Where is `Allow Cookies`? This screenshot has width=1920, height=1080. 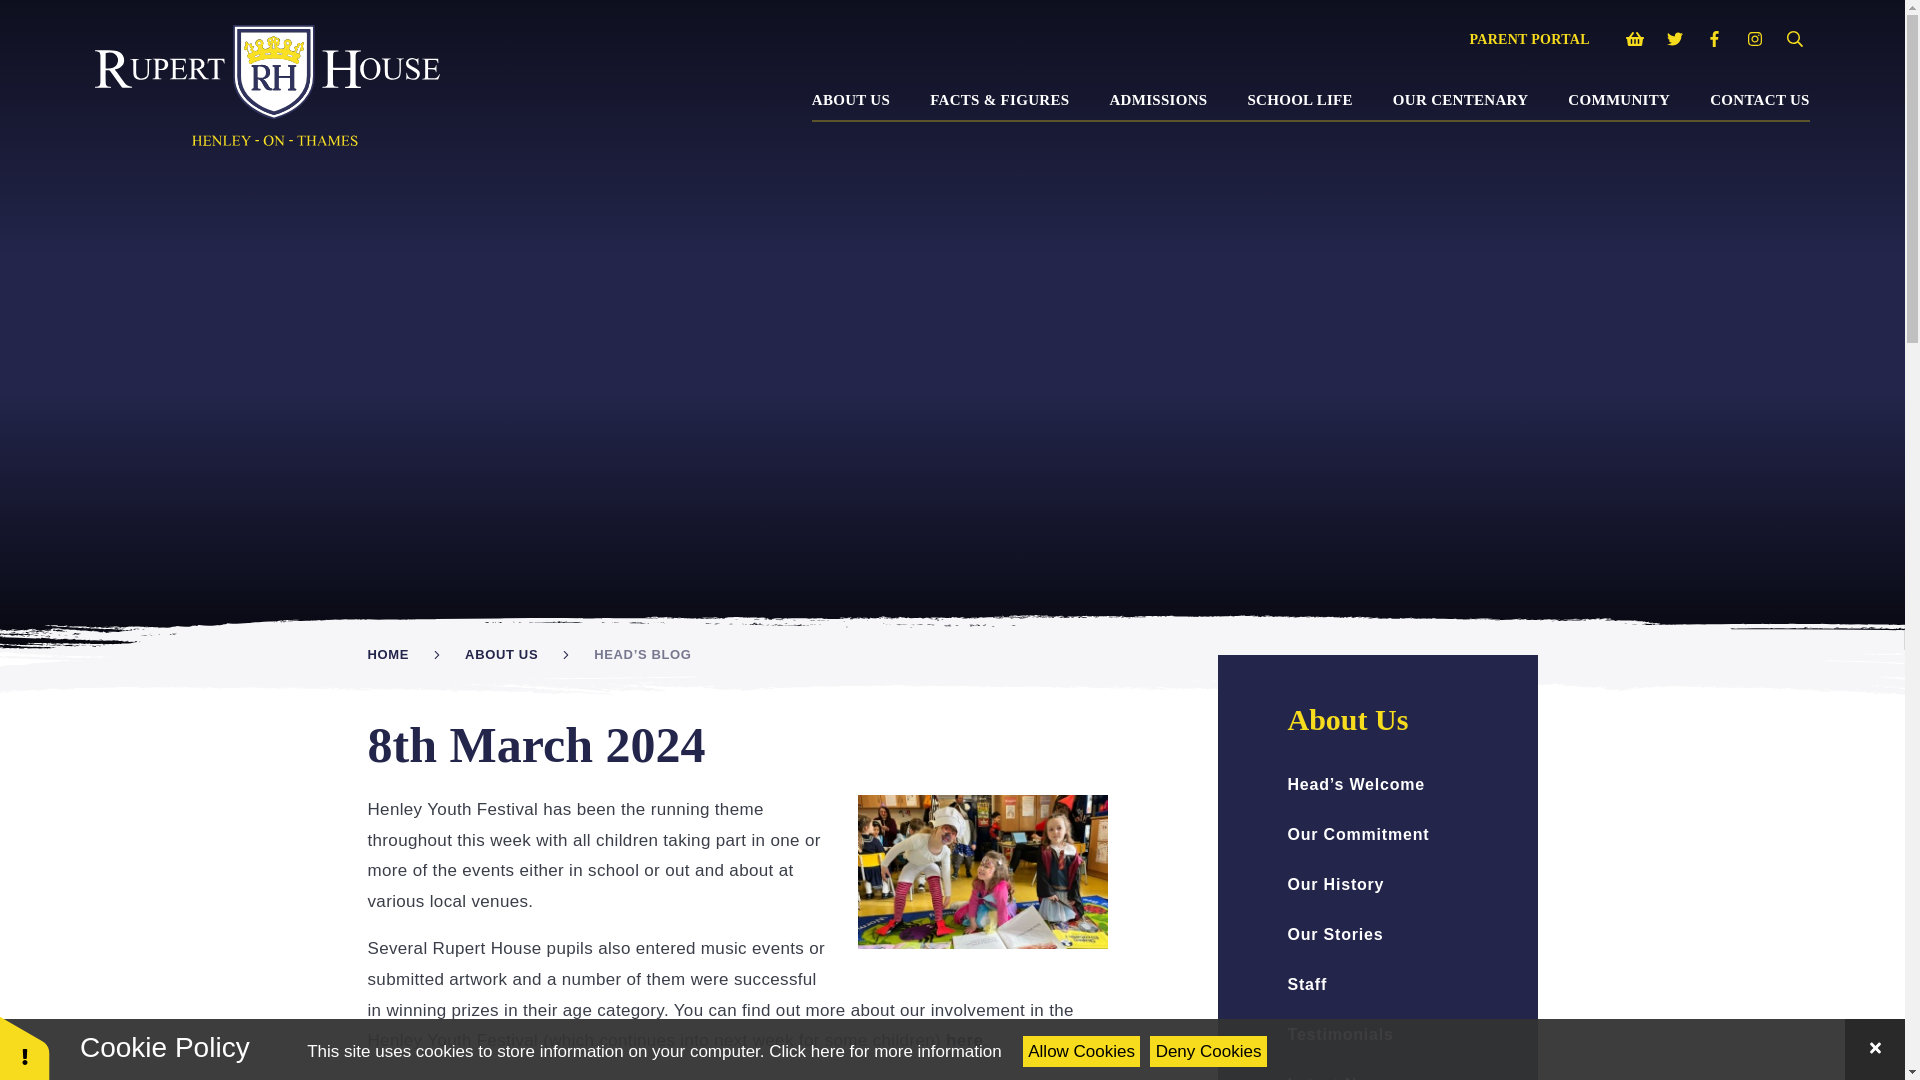
Allow Cookies is located at coordinates (1082, 1051).